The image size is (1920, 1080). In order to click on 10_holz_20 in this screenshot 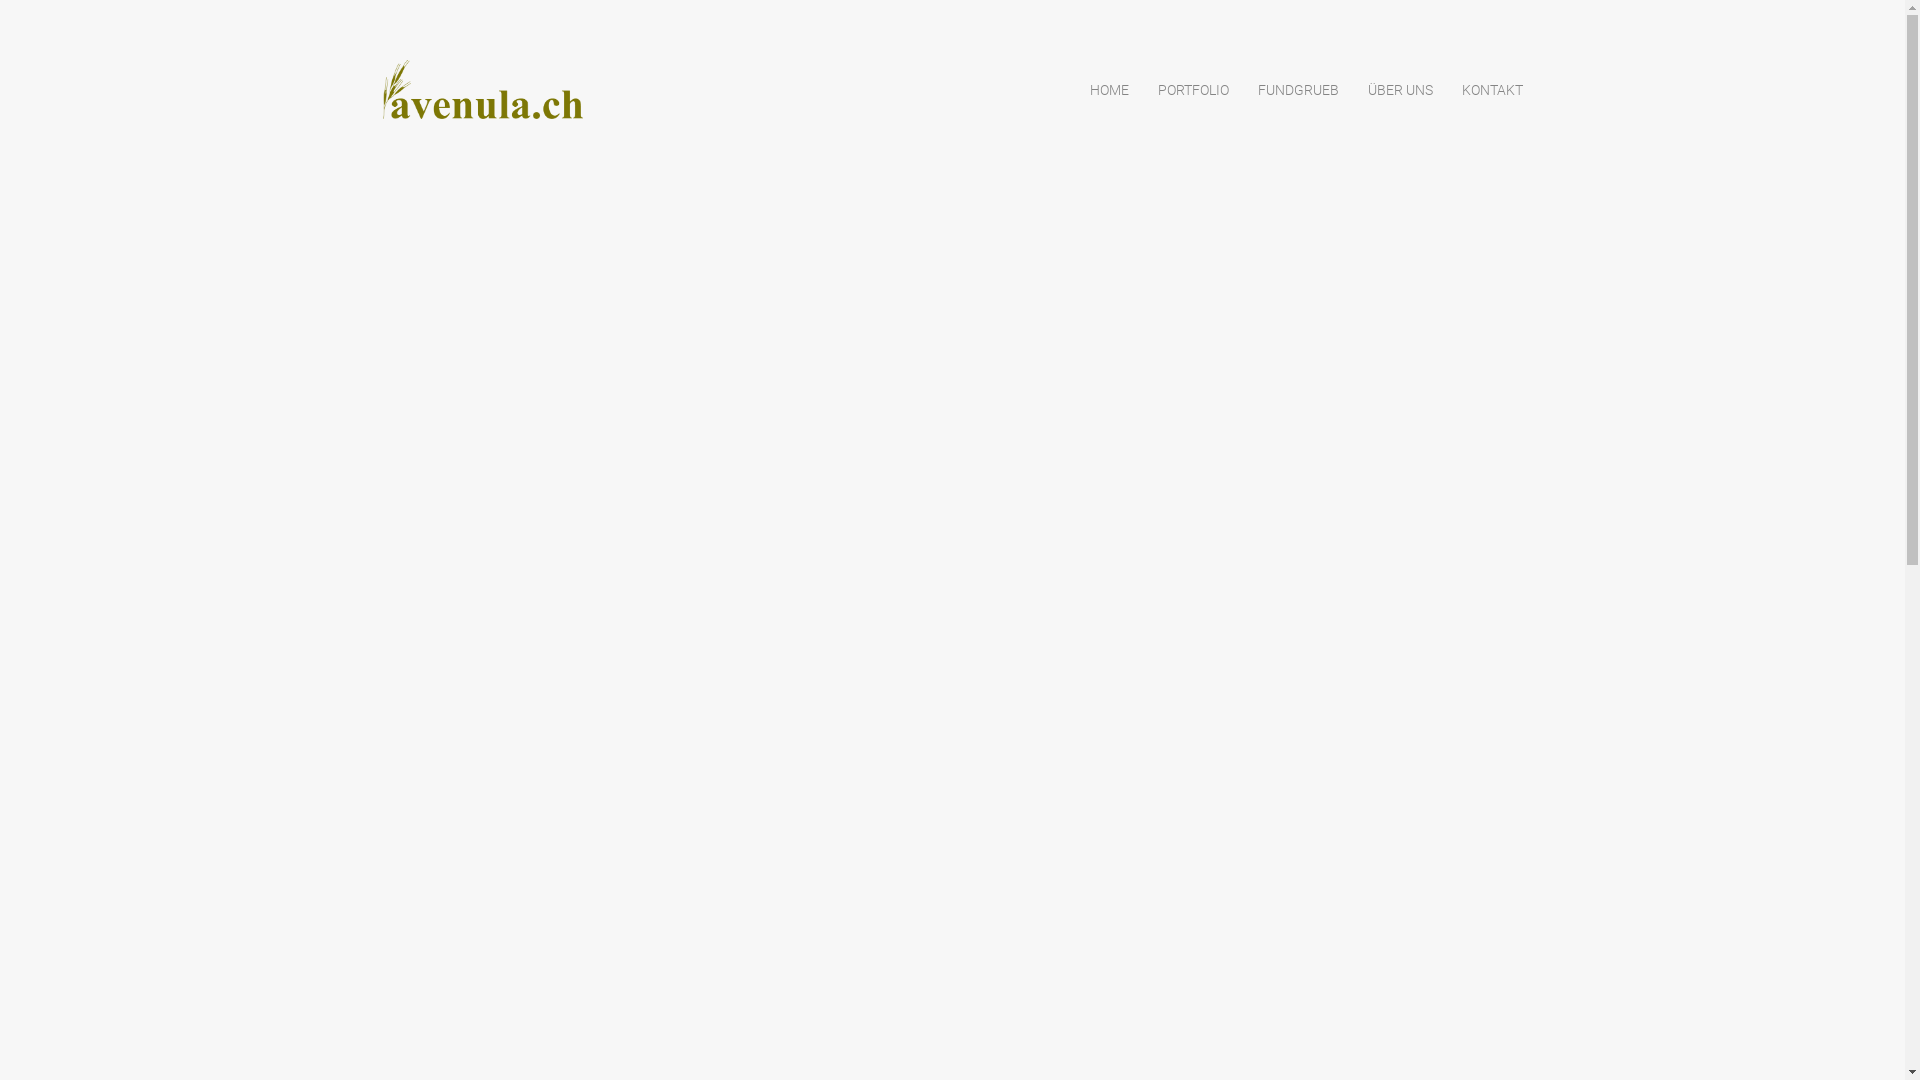, I will do `click(1297, 302)`.